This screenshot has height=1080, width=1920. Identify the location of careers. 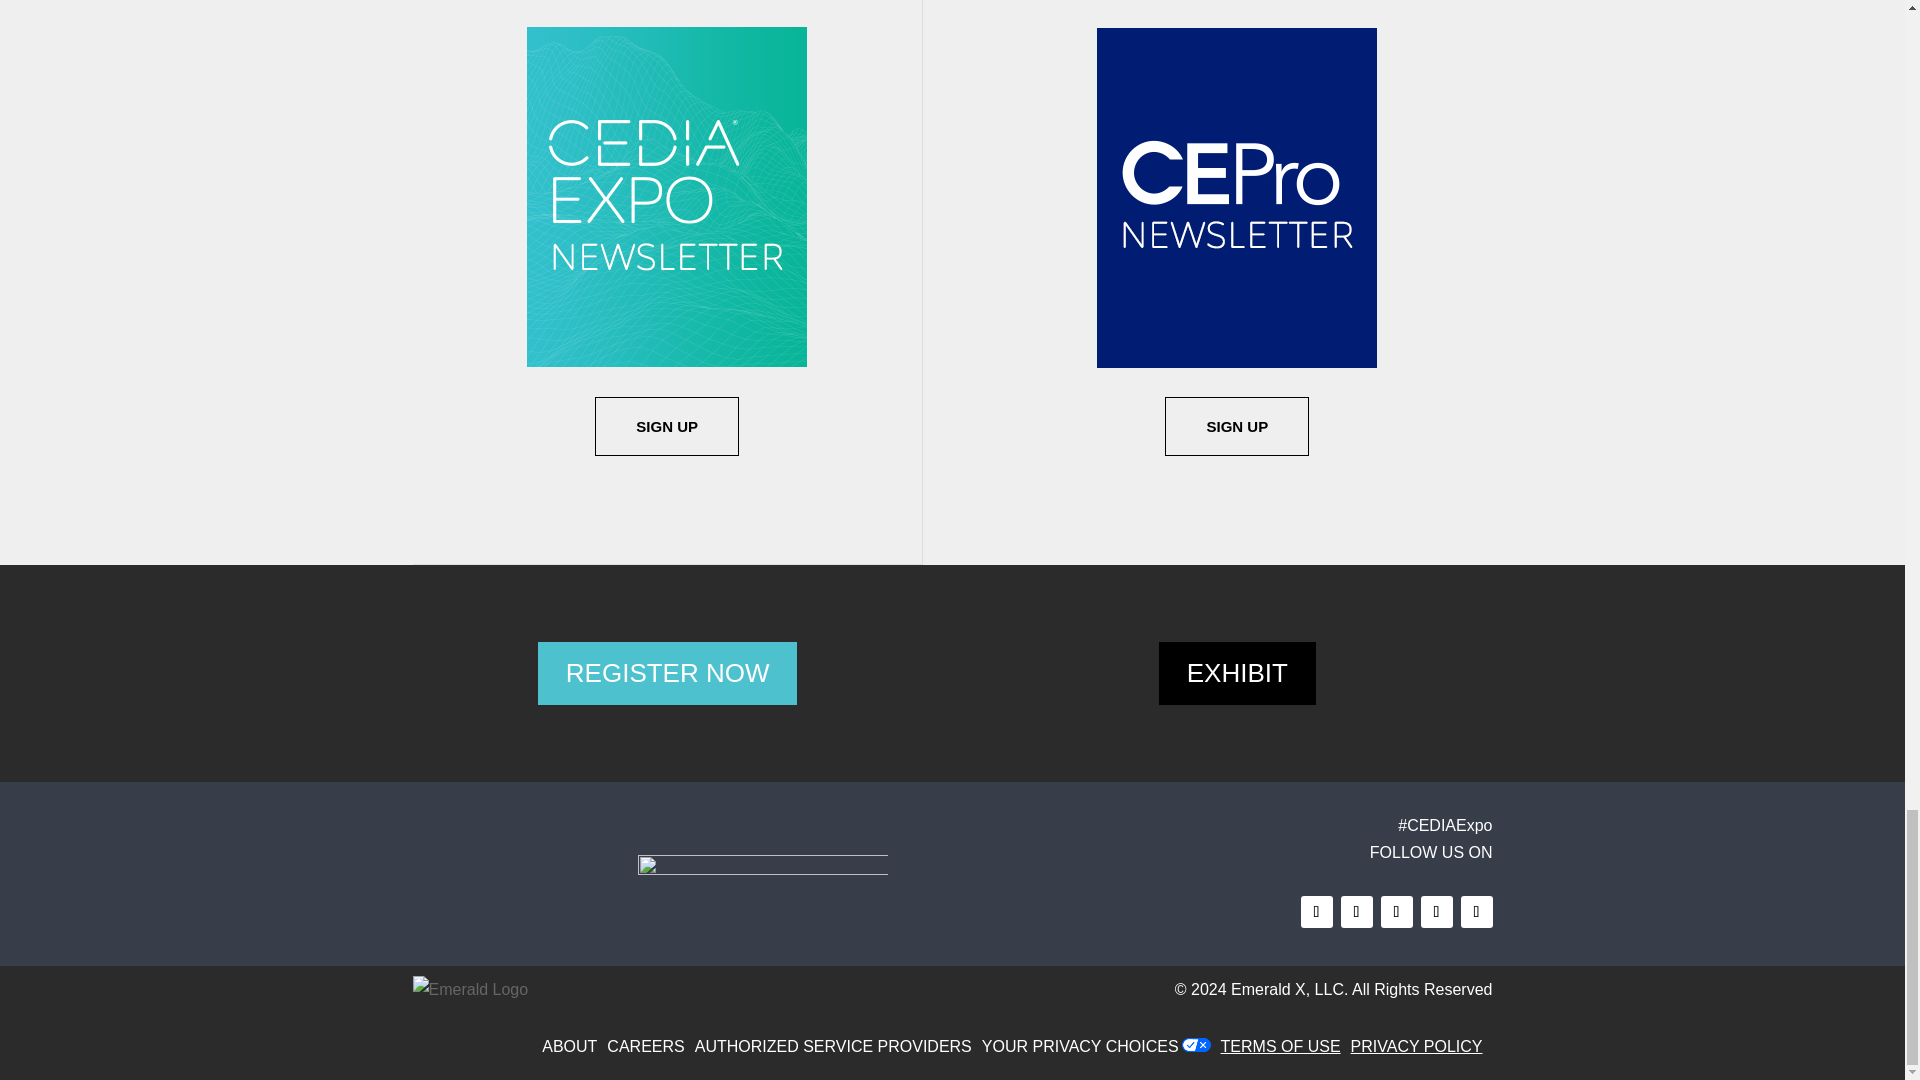
(650, 1046).